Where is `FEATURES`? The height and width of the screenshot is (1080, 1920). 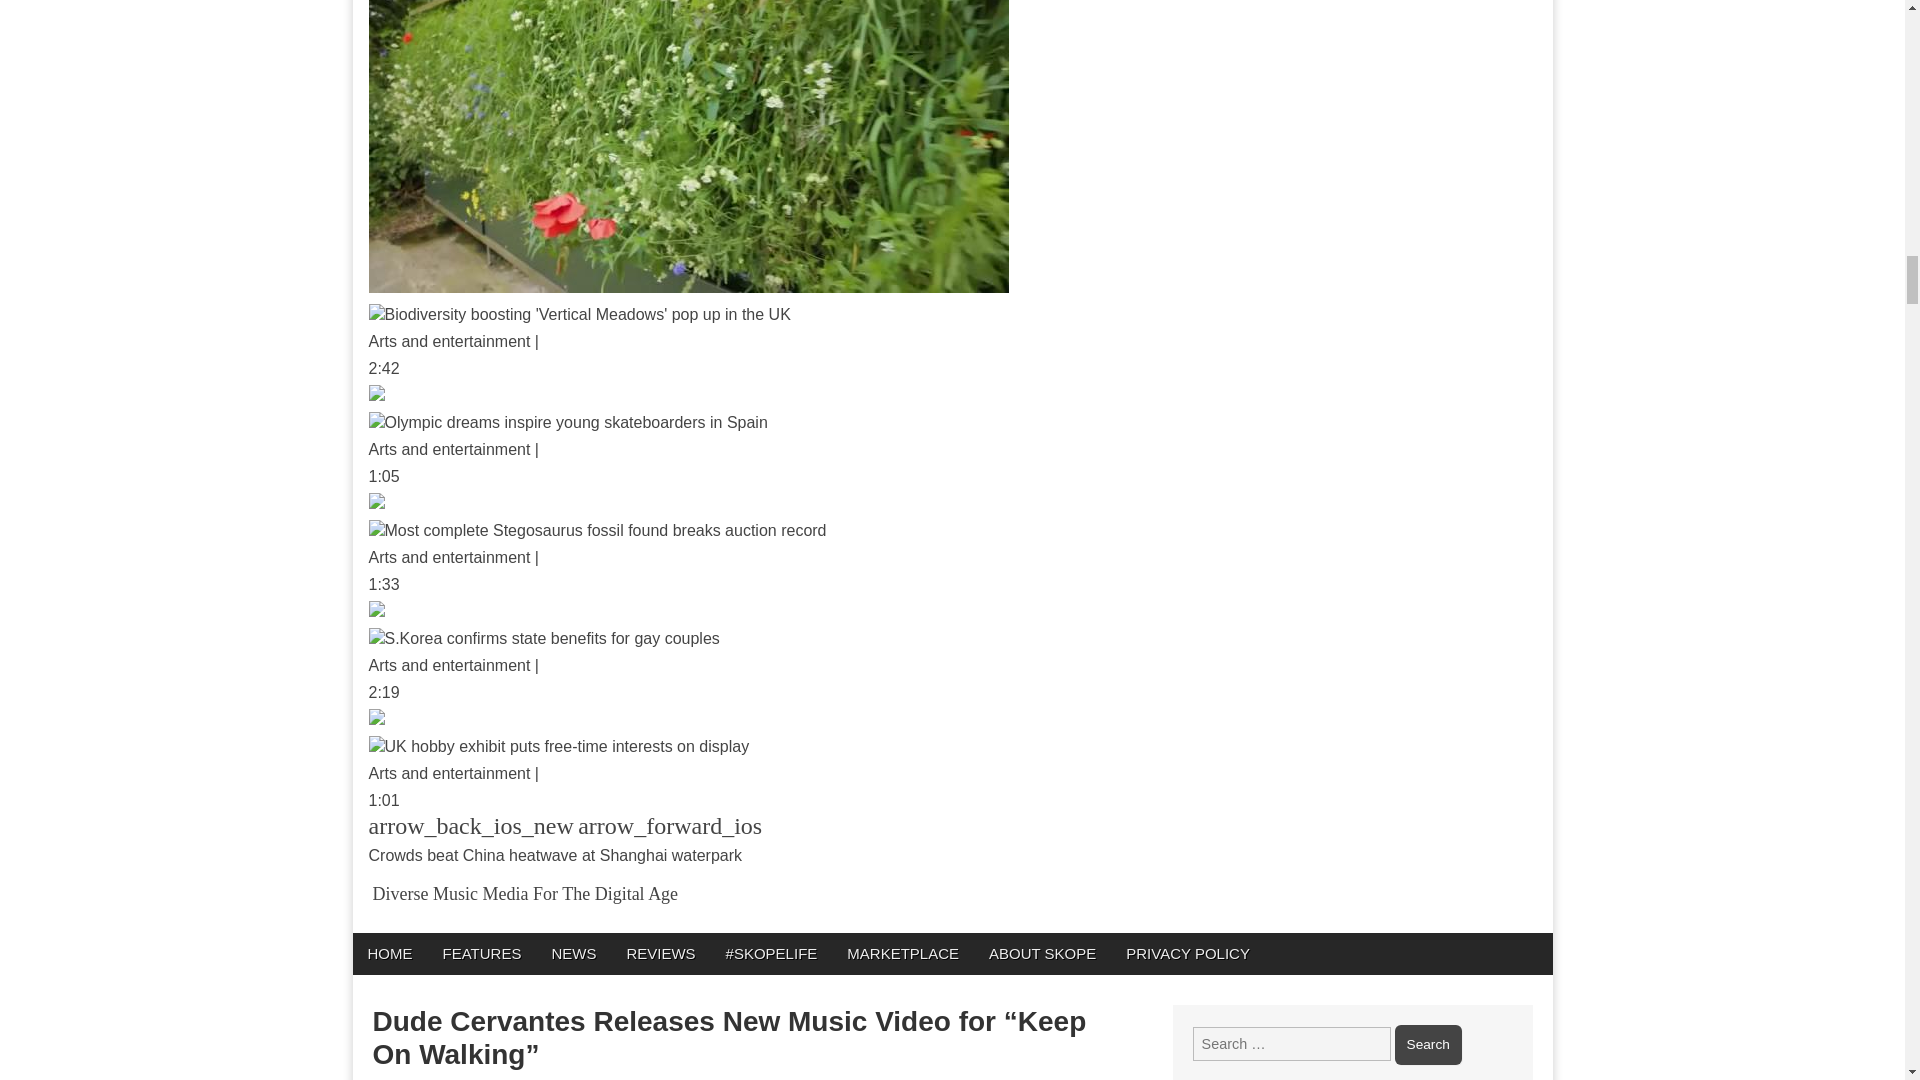
FEATURES is located at coordinates (482, 954).